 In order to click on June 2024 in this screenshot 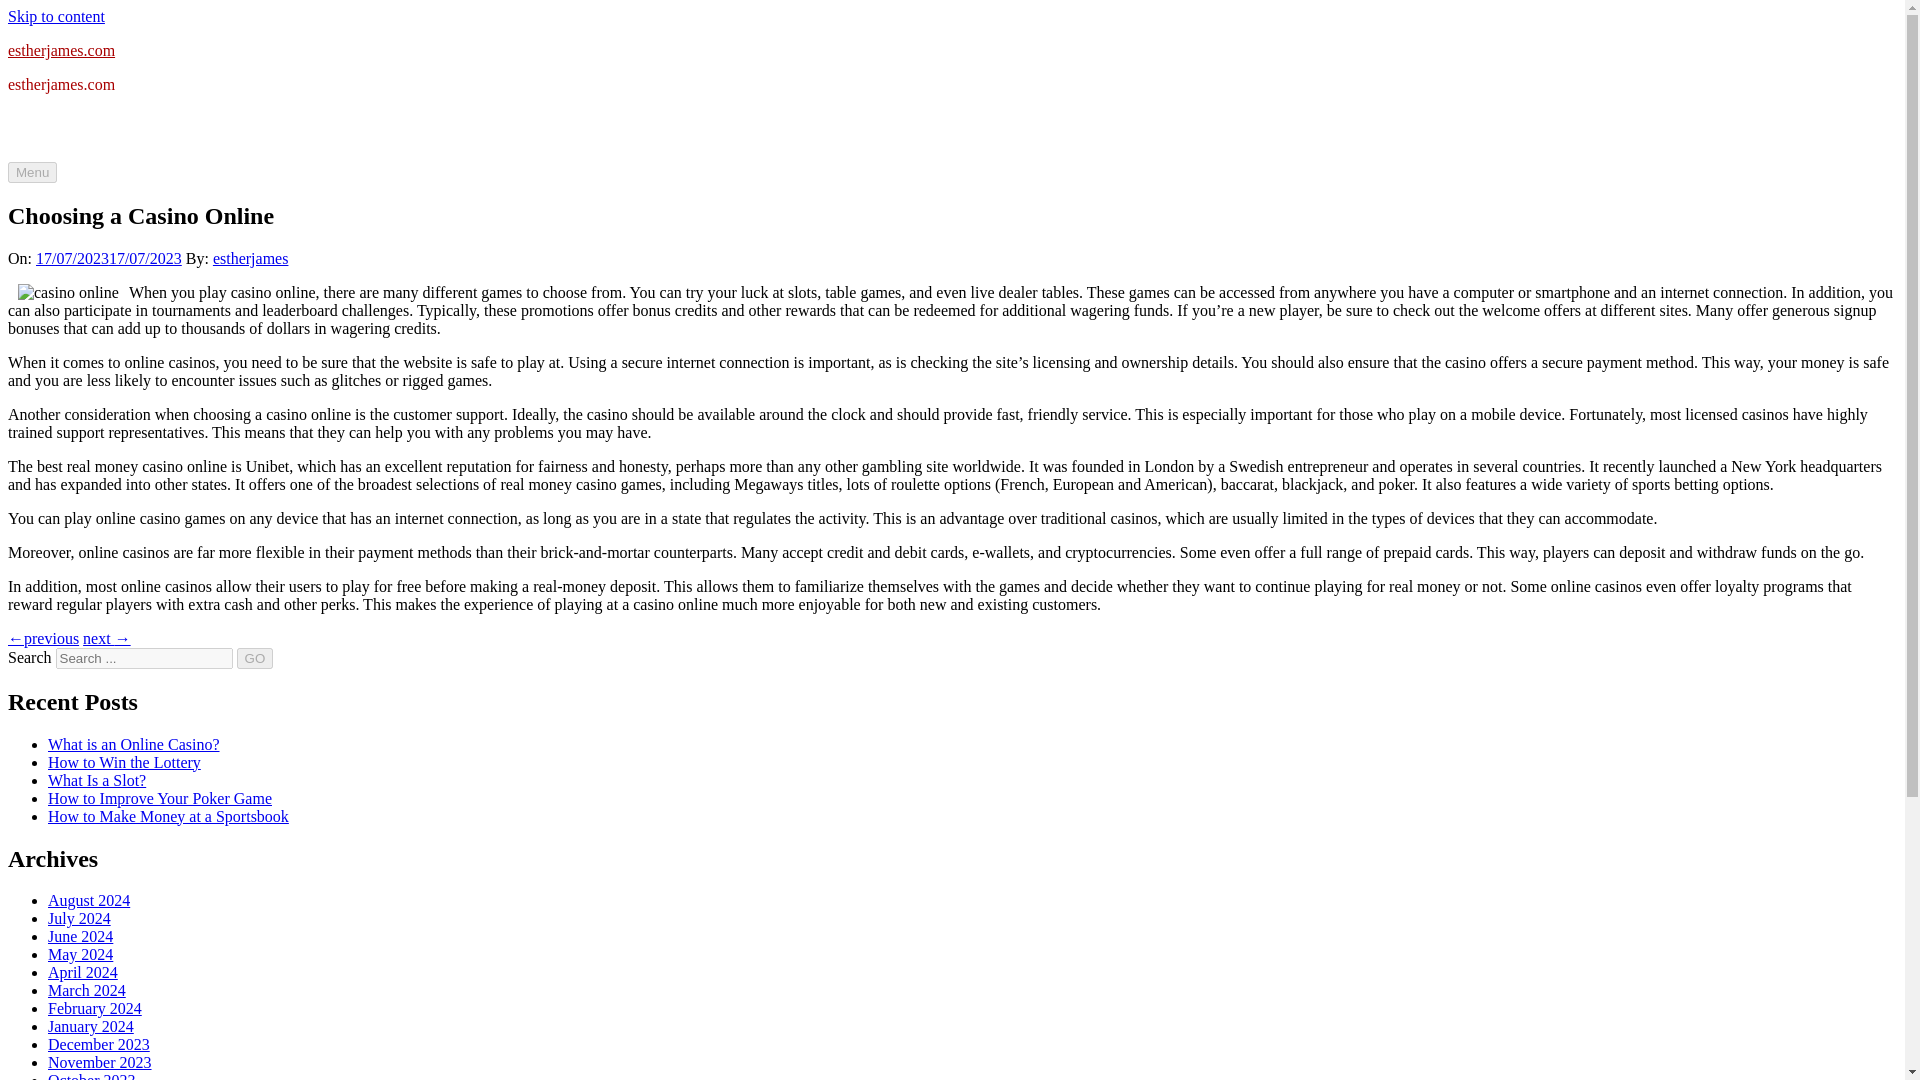, I will do `click(80, 936)`.